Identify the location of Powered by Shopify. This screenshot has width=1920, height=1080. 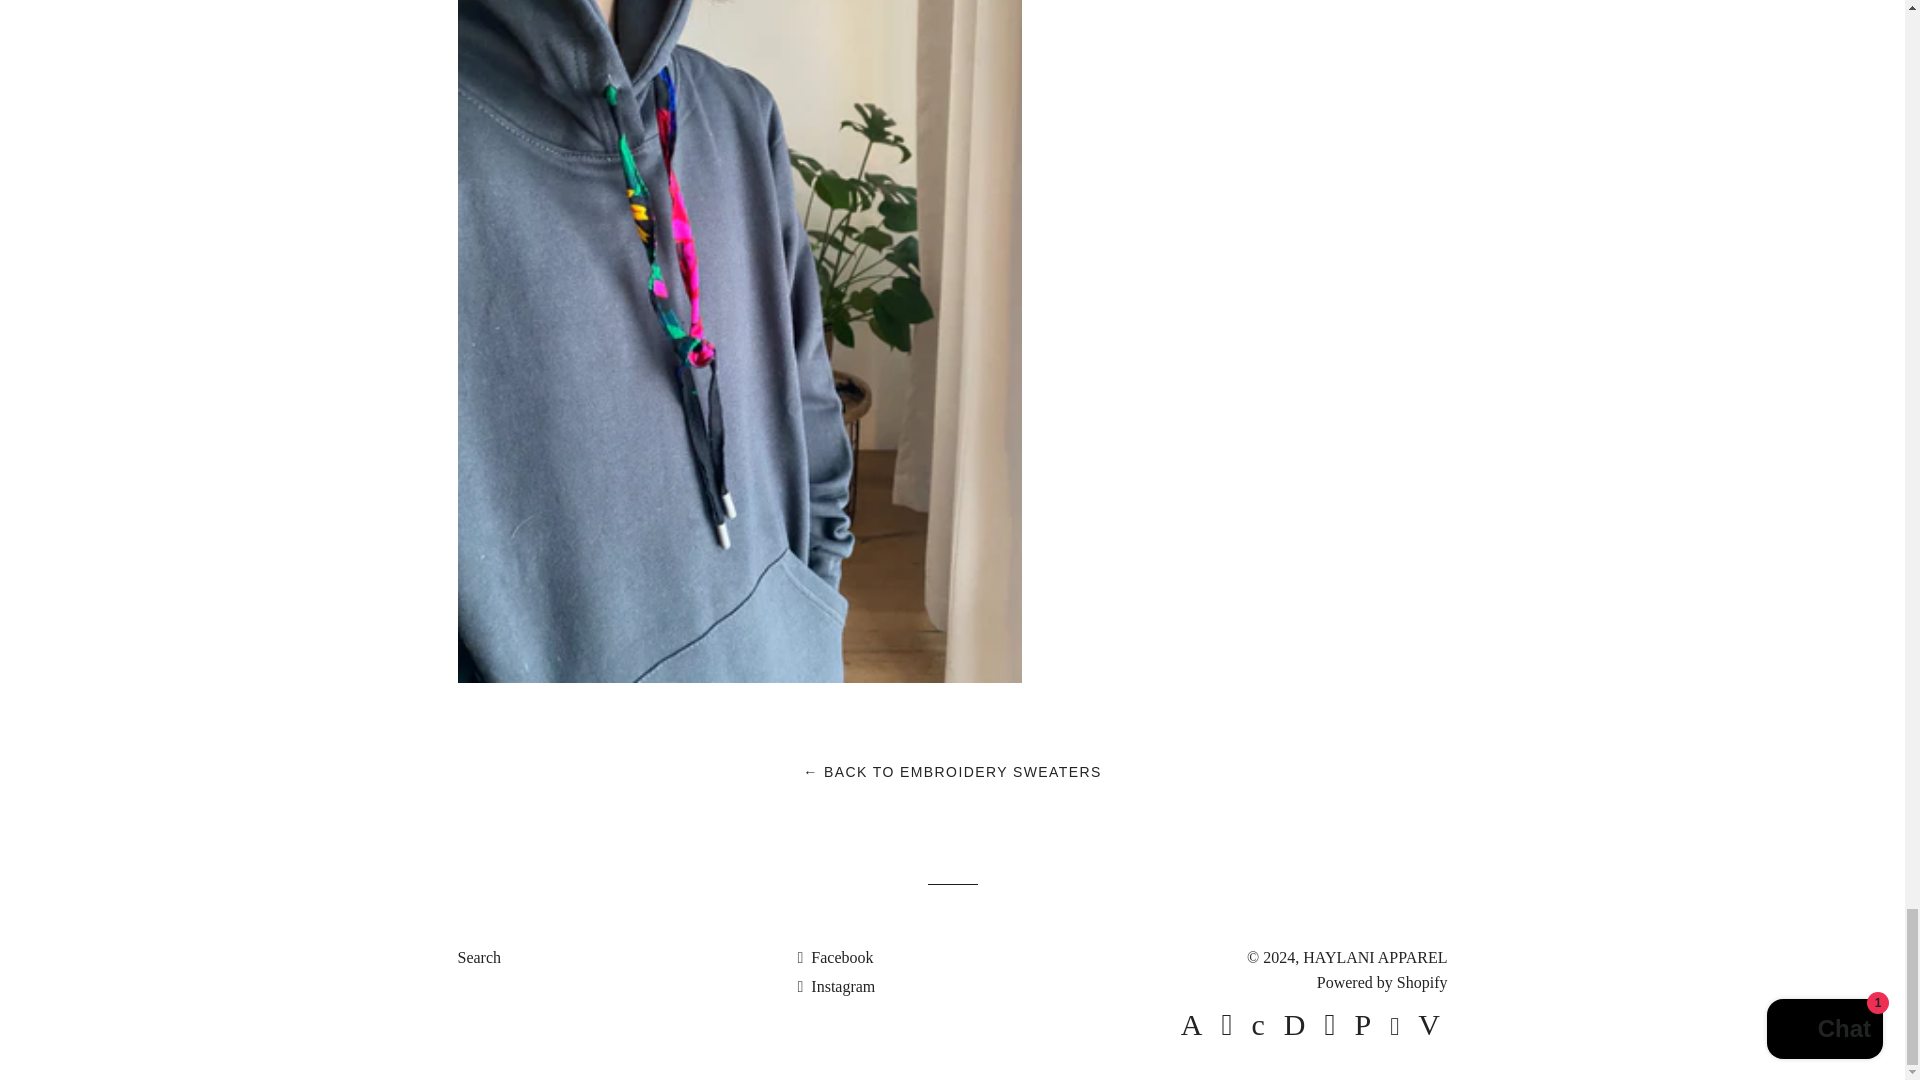
(1382, 982).